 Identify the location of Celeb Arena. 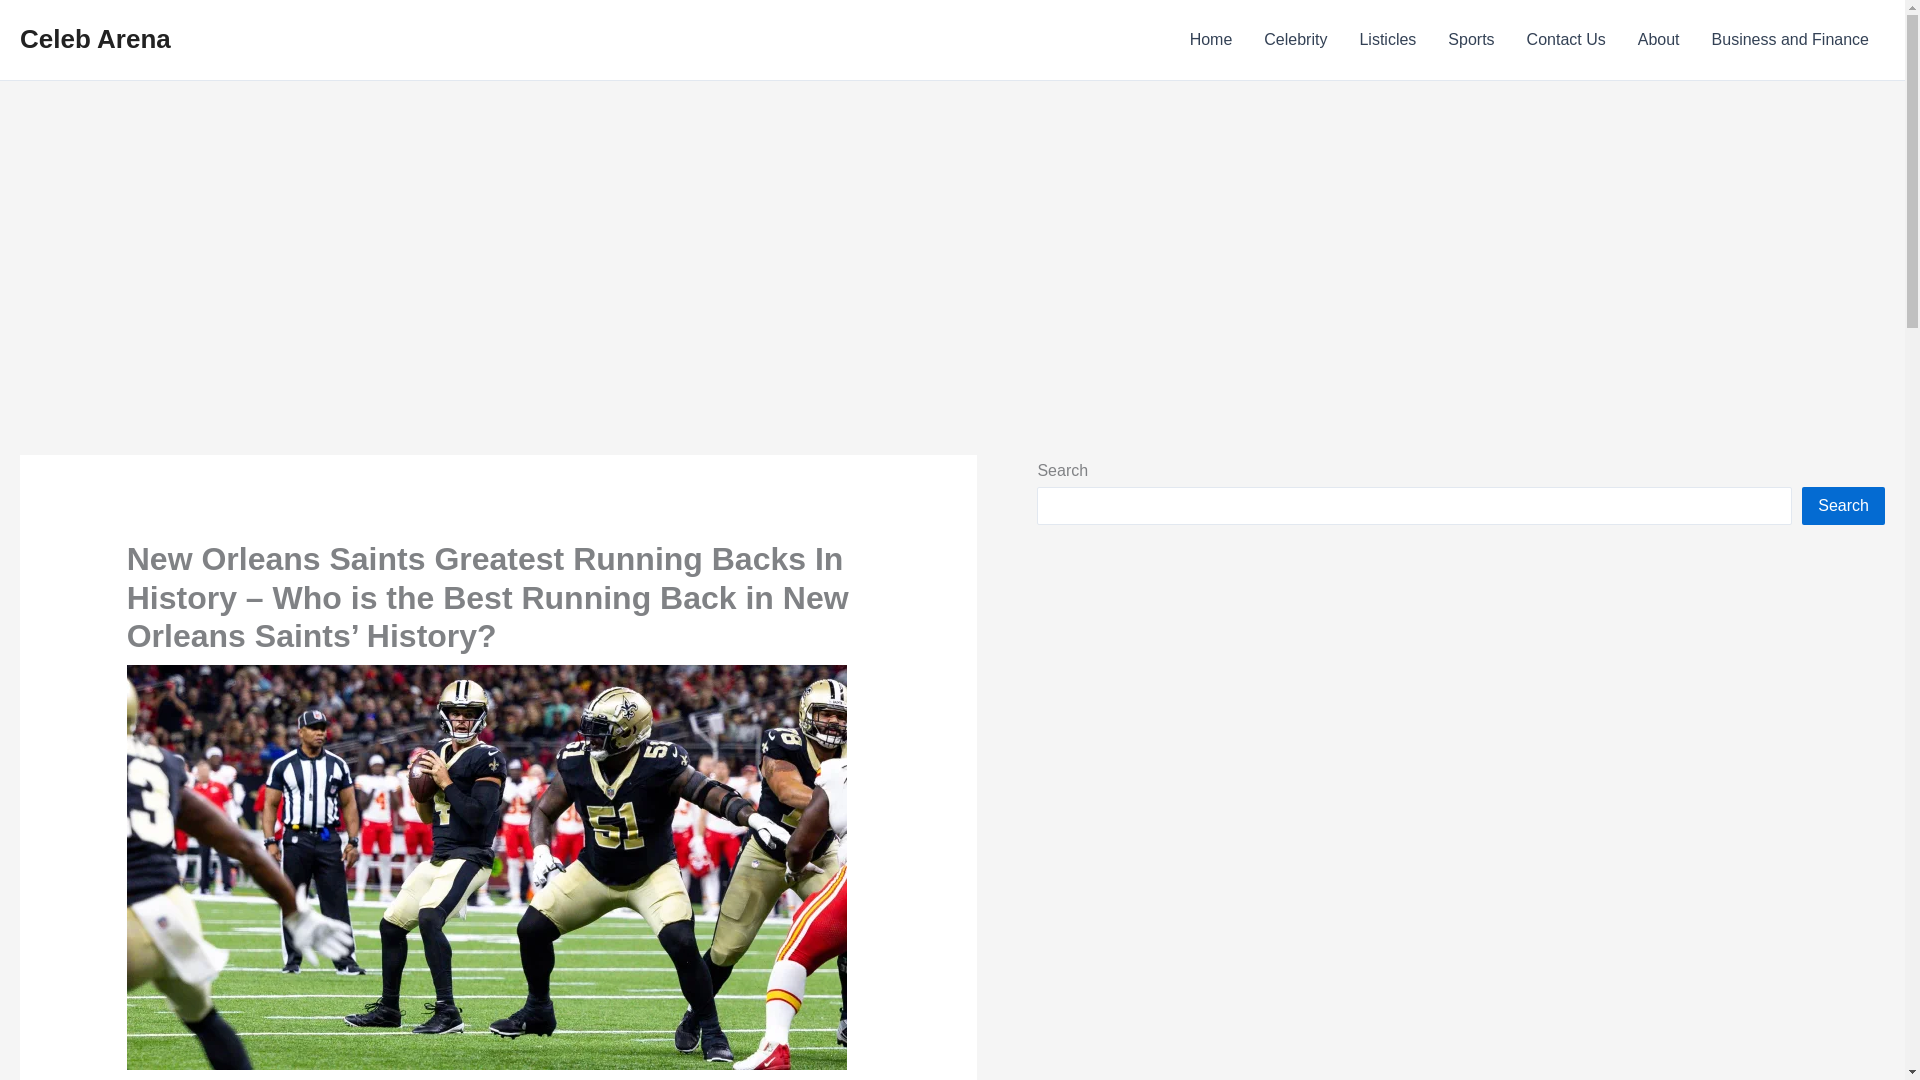
(94, 38).